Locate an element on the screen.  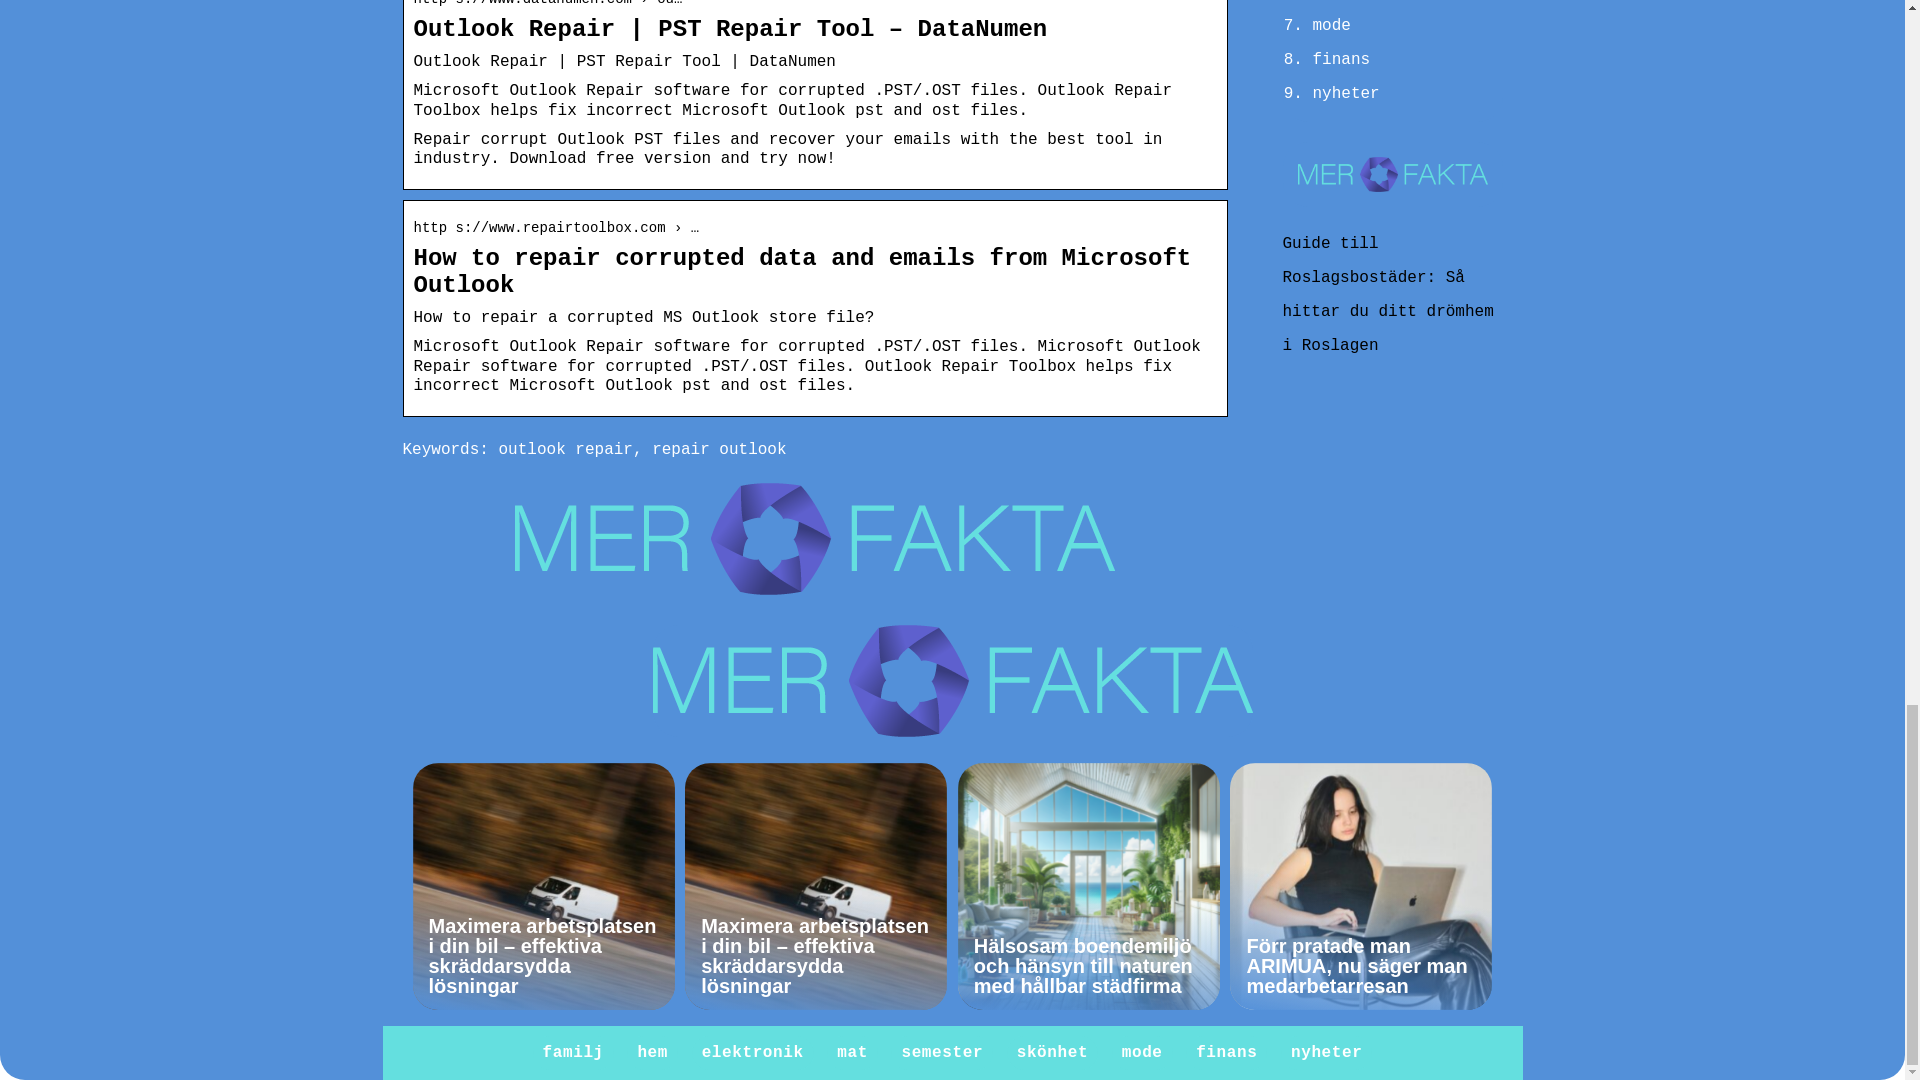
finans is located at coordinates (1340, 60).